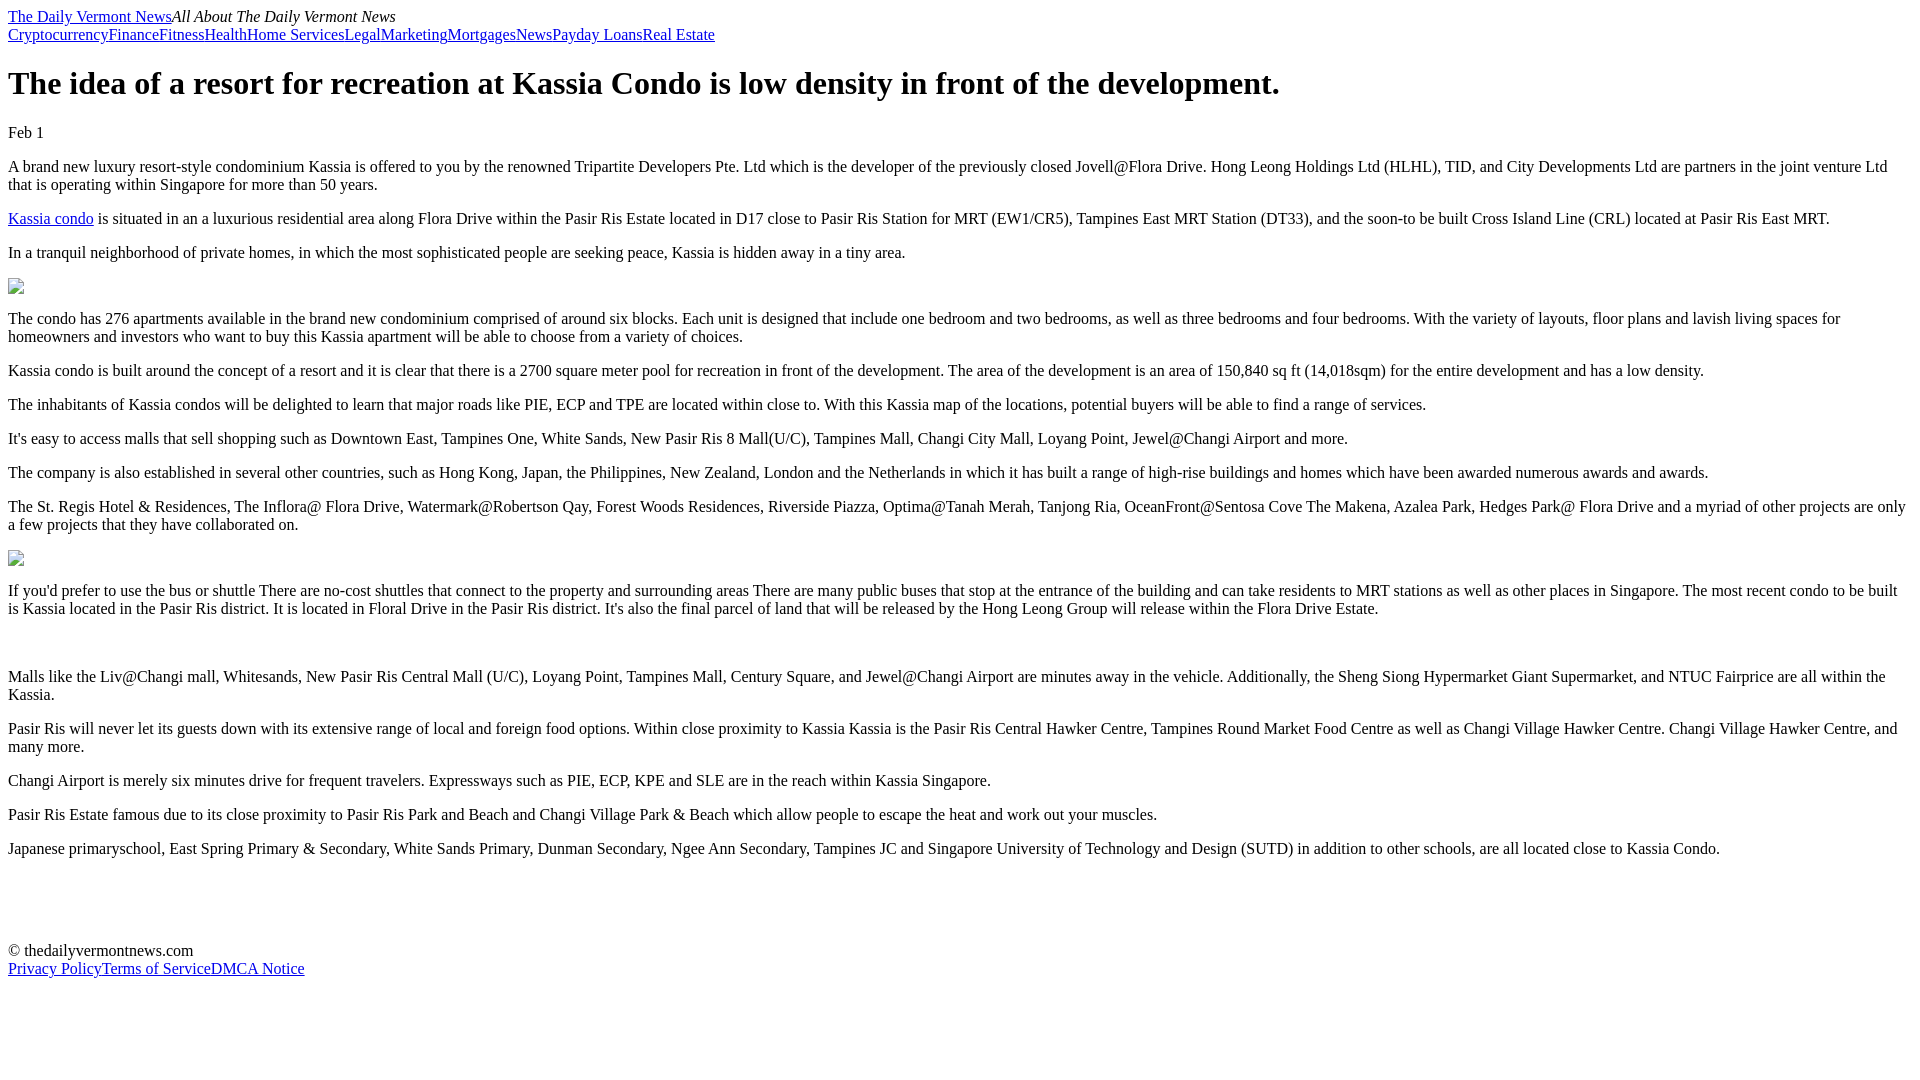  I want to click on Marketing, so click(414, 34).